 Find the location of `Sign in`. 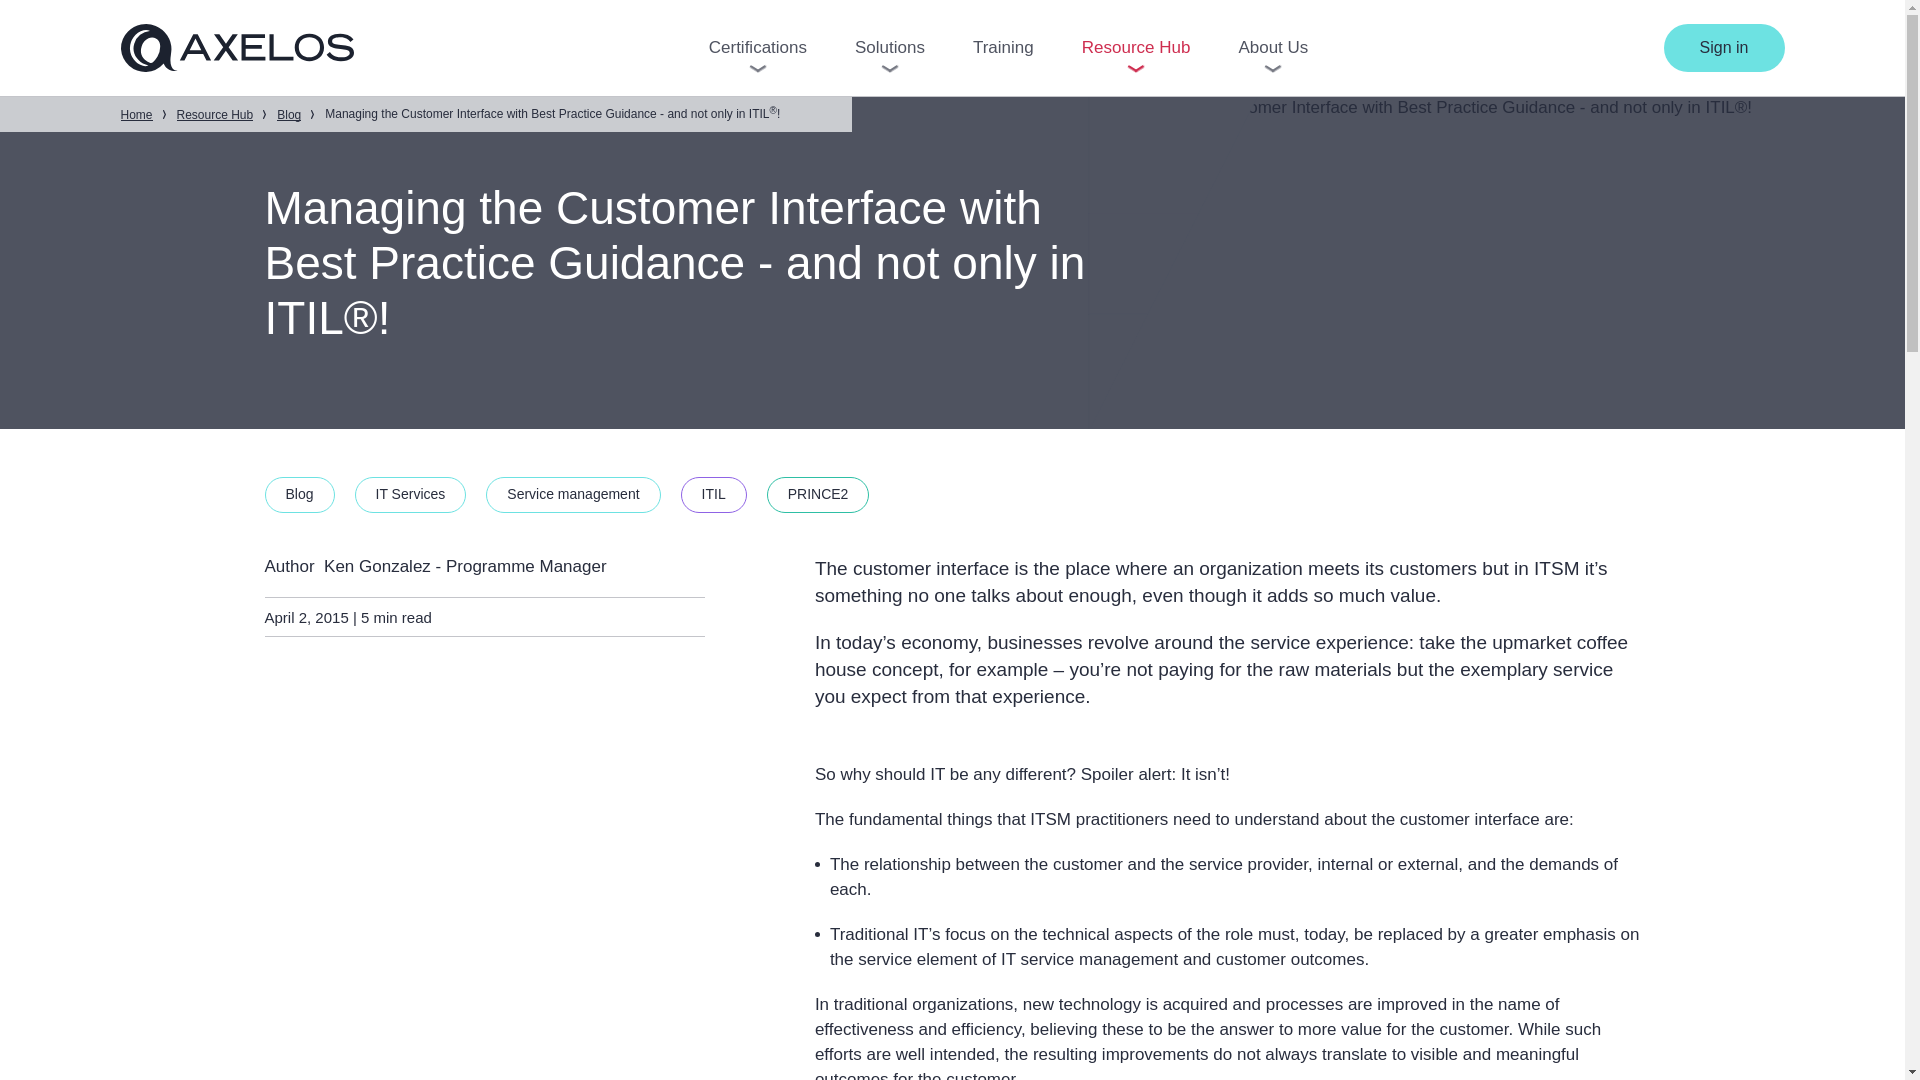

Sign in is located at coordinates (1724, 48).